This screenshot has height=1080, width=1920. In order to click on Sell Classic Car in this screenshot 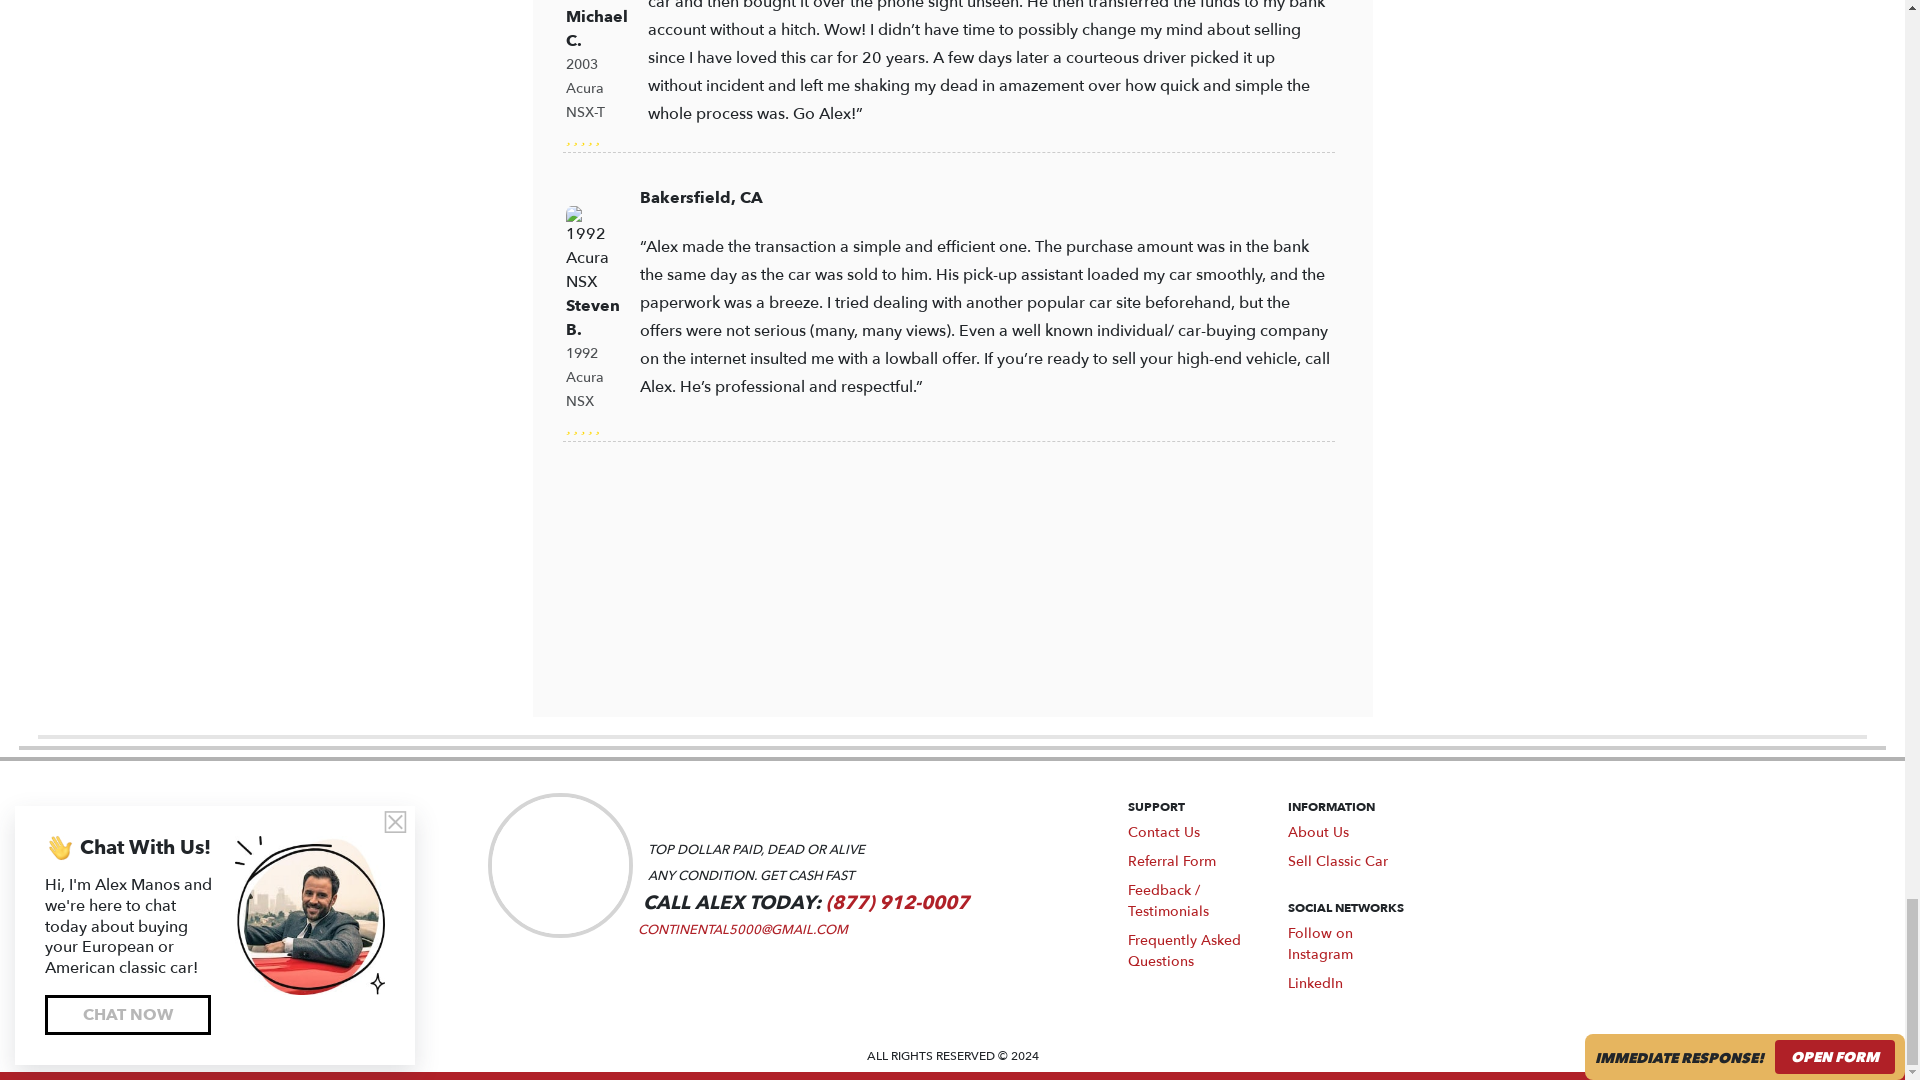, I will do `click(1338, 861)`.